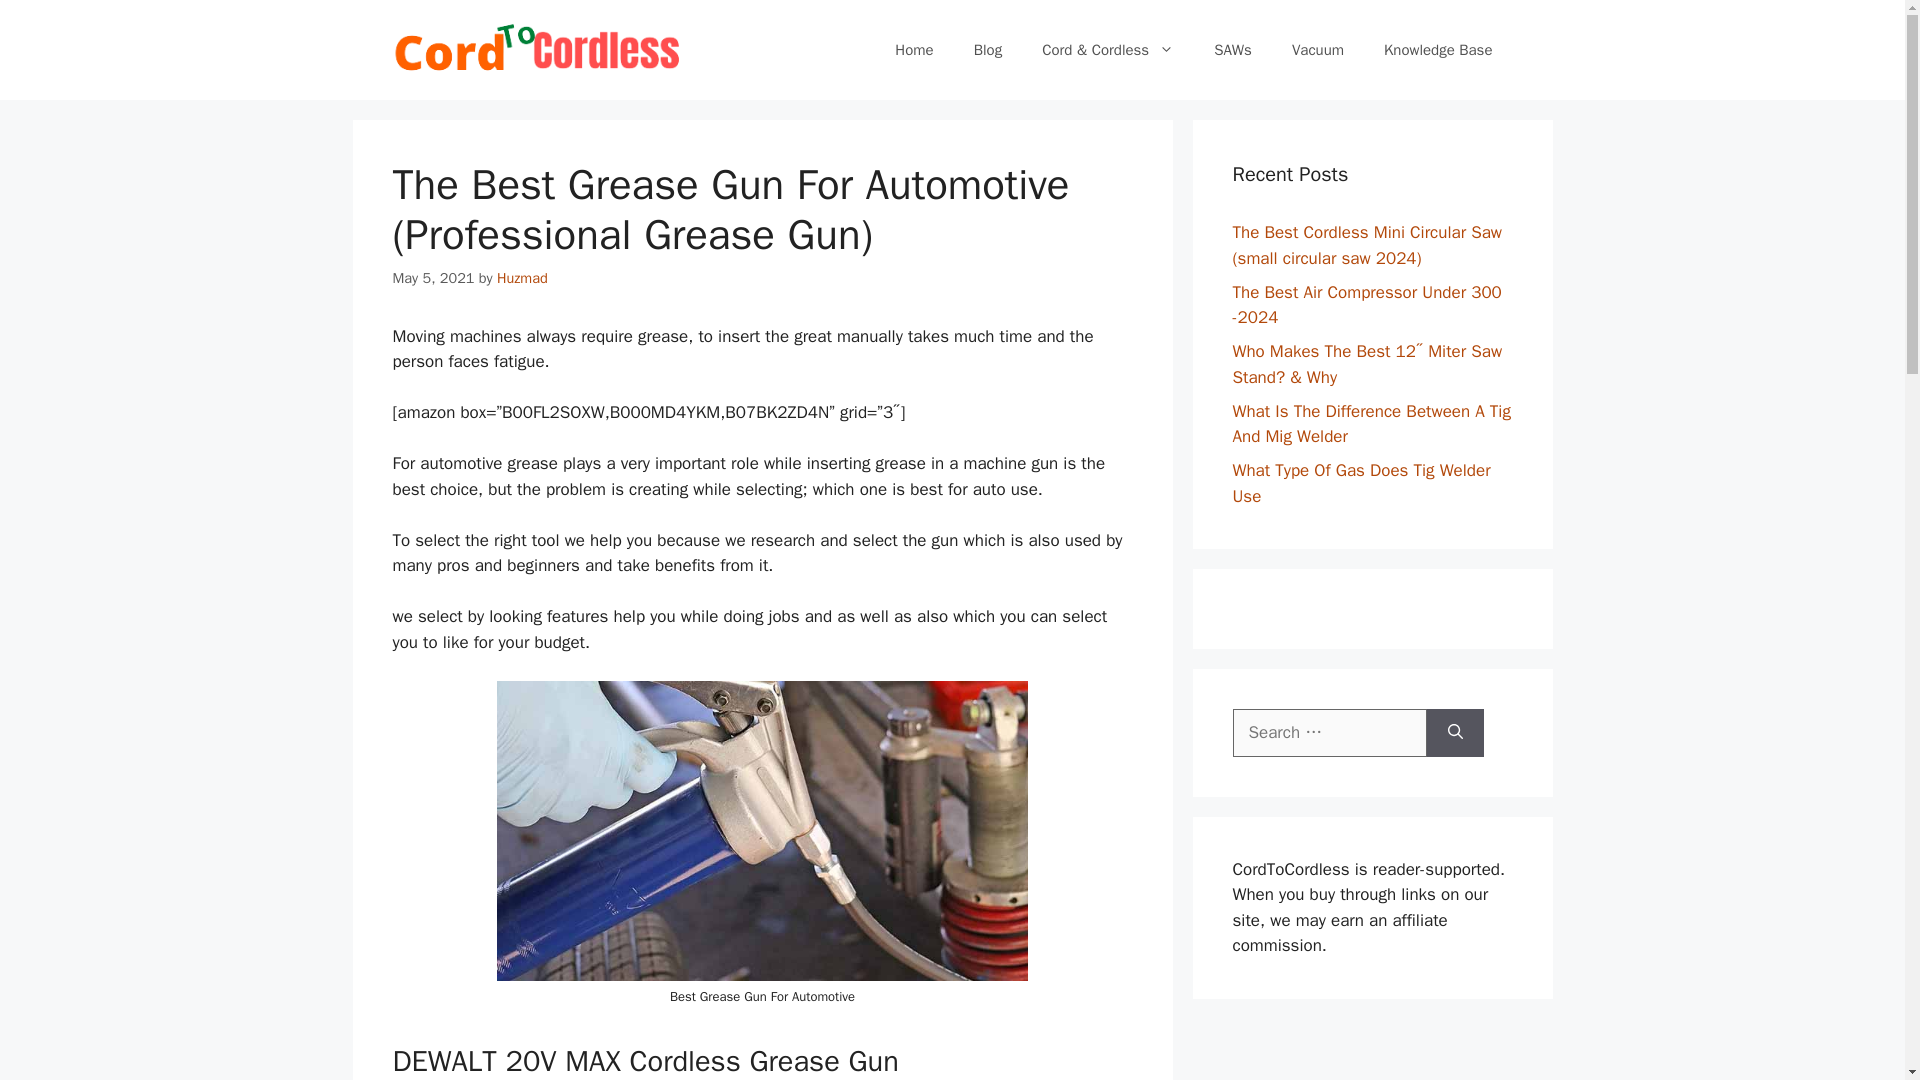 The width and height of the screenshot is (1920, 1080). I want to click on Search for:, so click(1329, 732).